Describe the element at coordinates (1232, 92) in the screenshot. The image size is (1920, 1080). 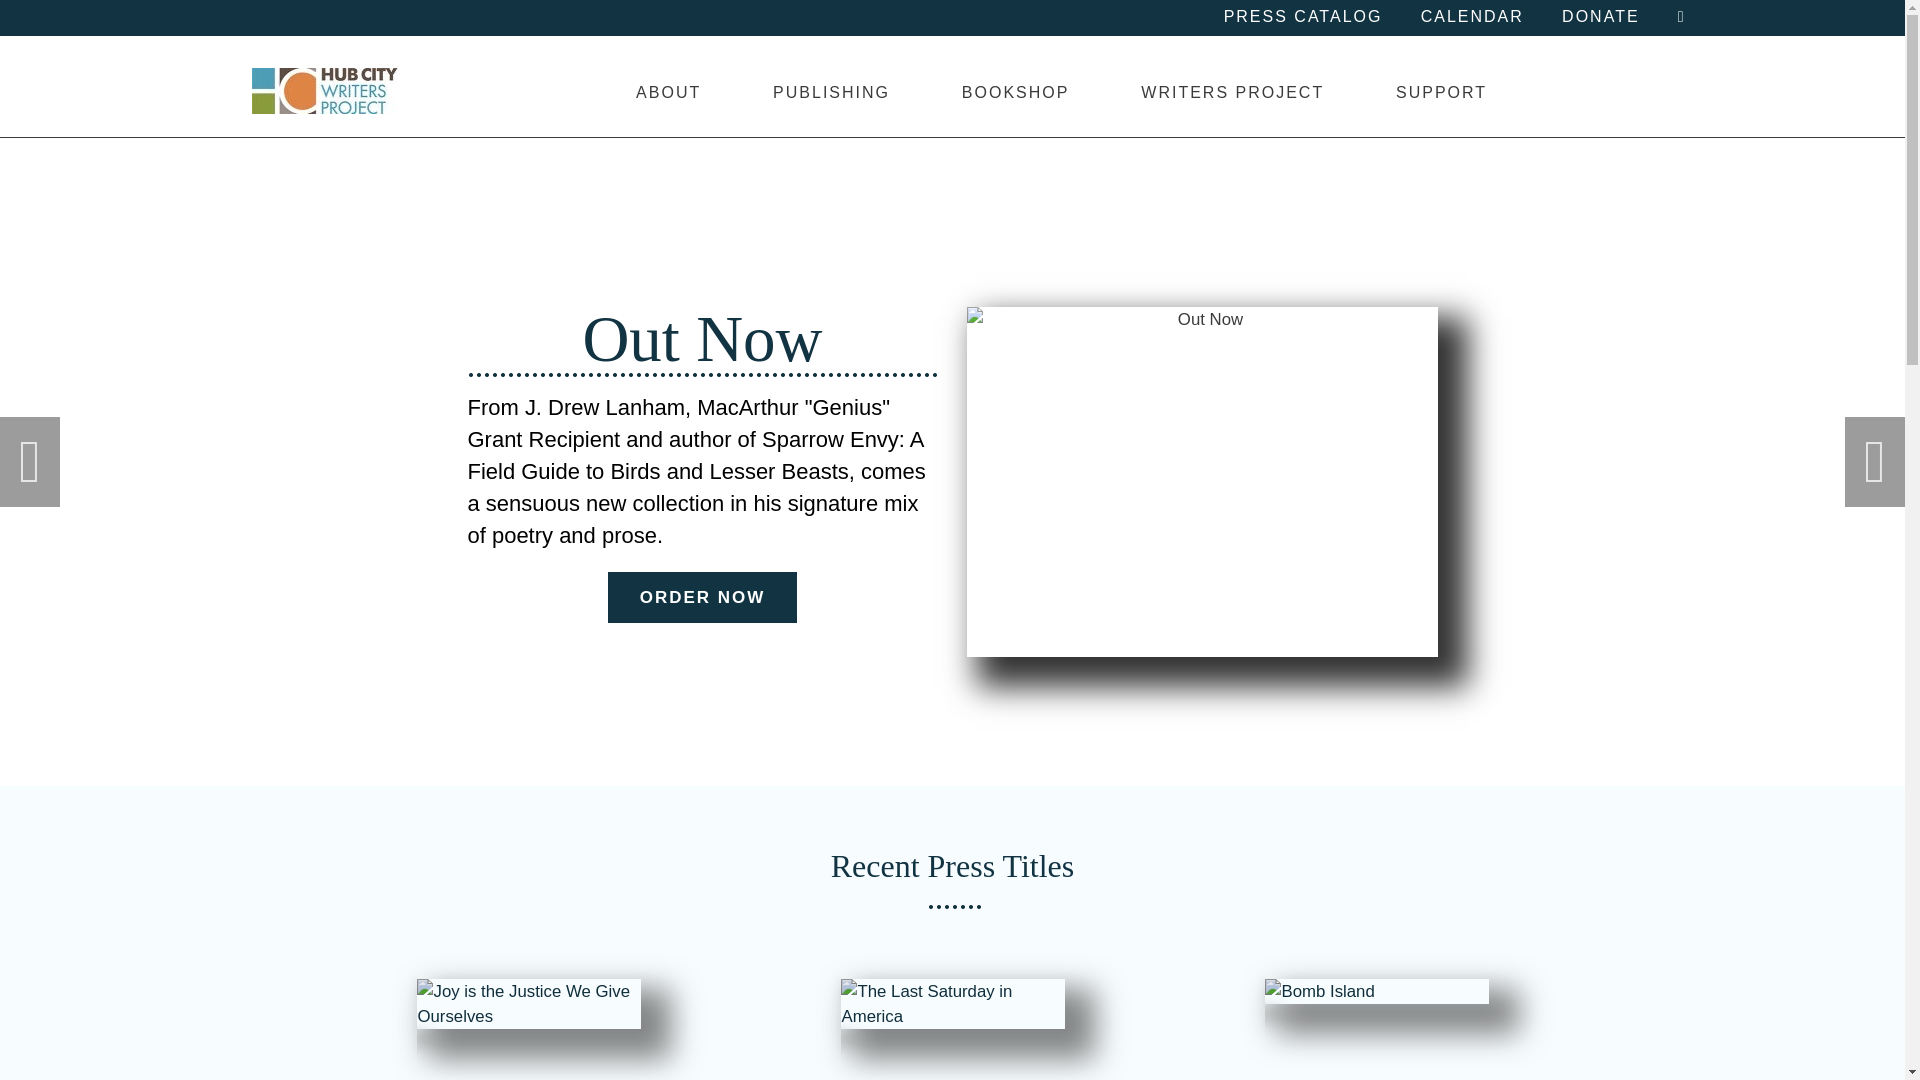
I see `WRITERS PROJECT` at that location.